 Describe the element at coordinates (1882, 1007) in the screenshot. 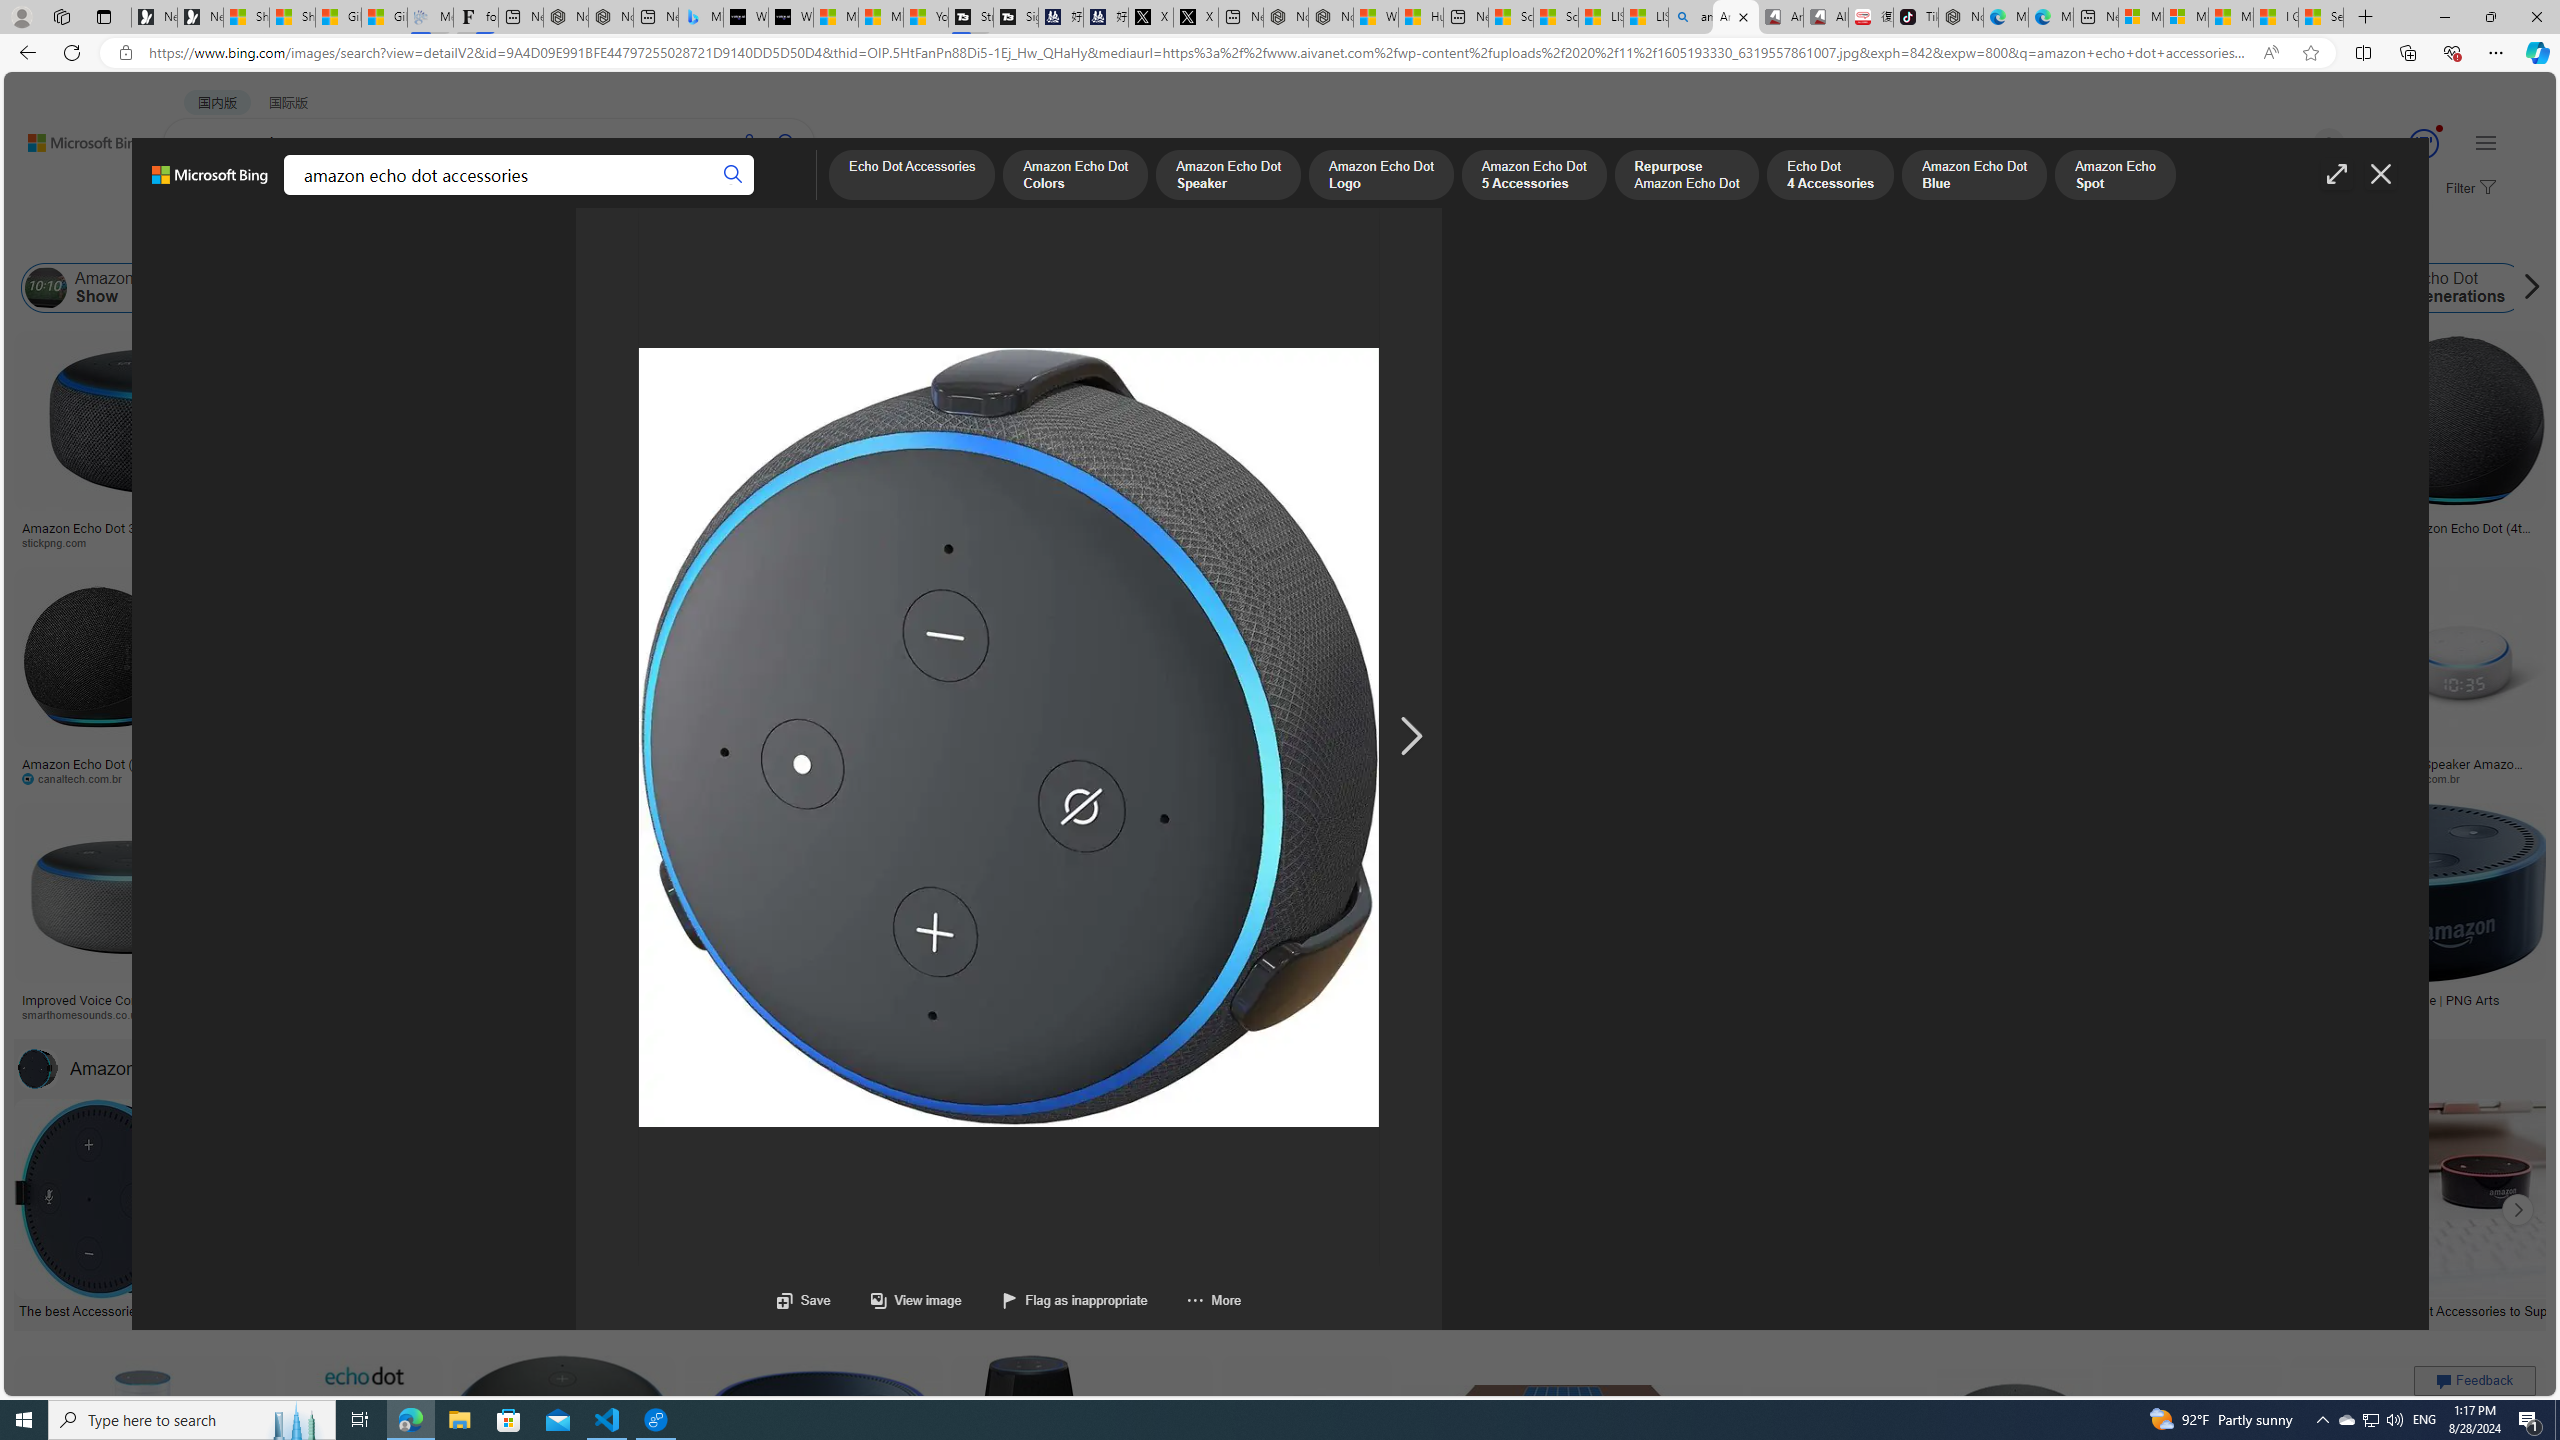

I see `Amazon Echo - Always ready, connected and fast. Just ask.` at that location.